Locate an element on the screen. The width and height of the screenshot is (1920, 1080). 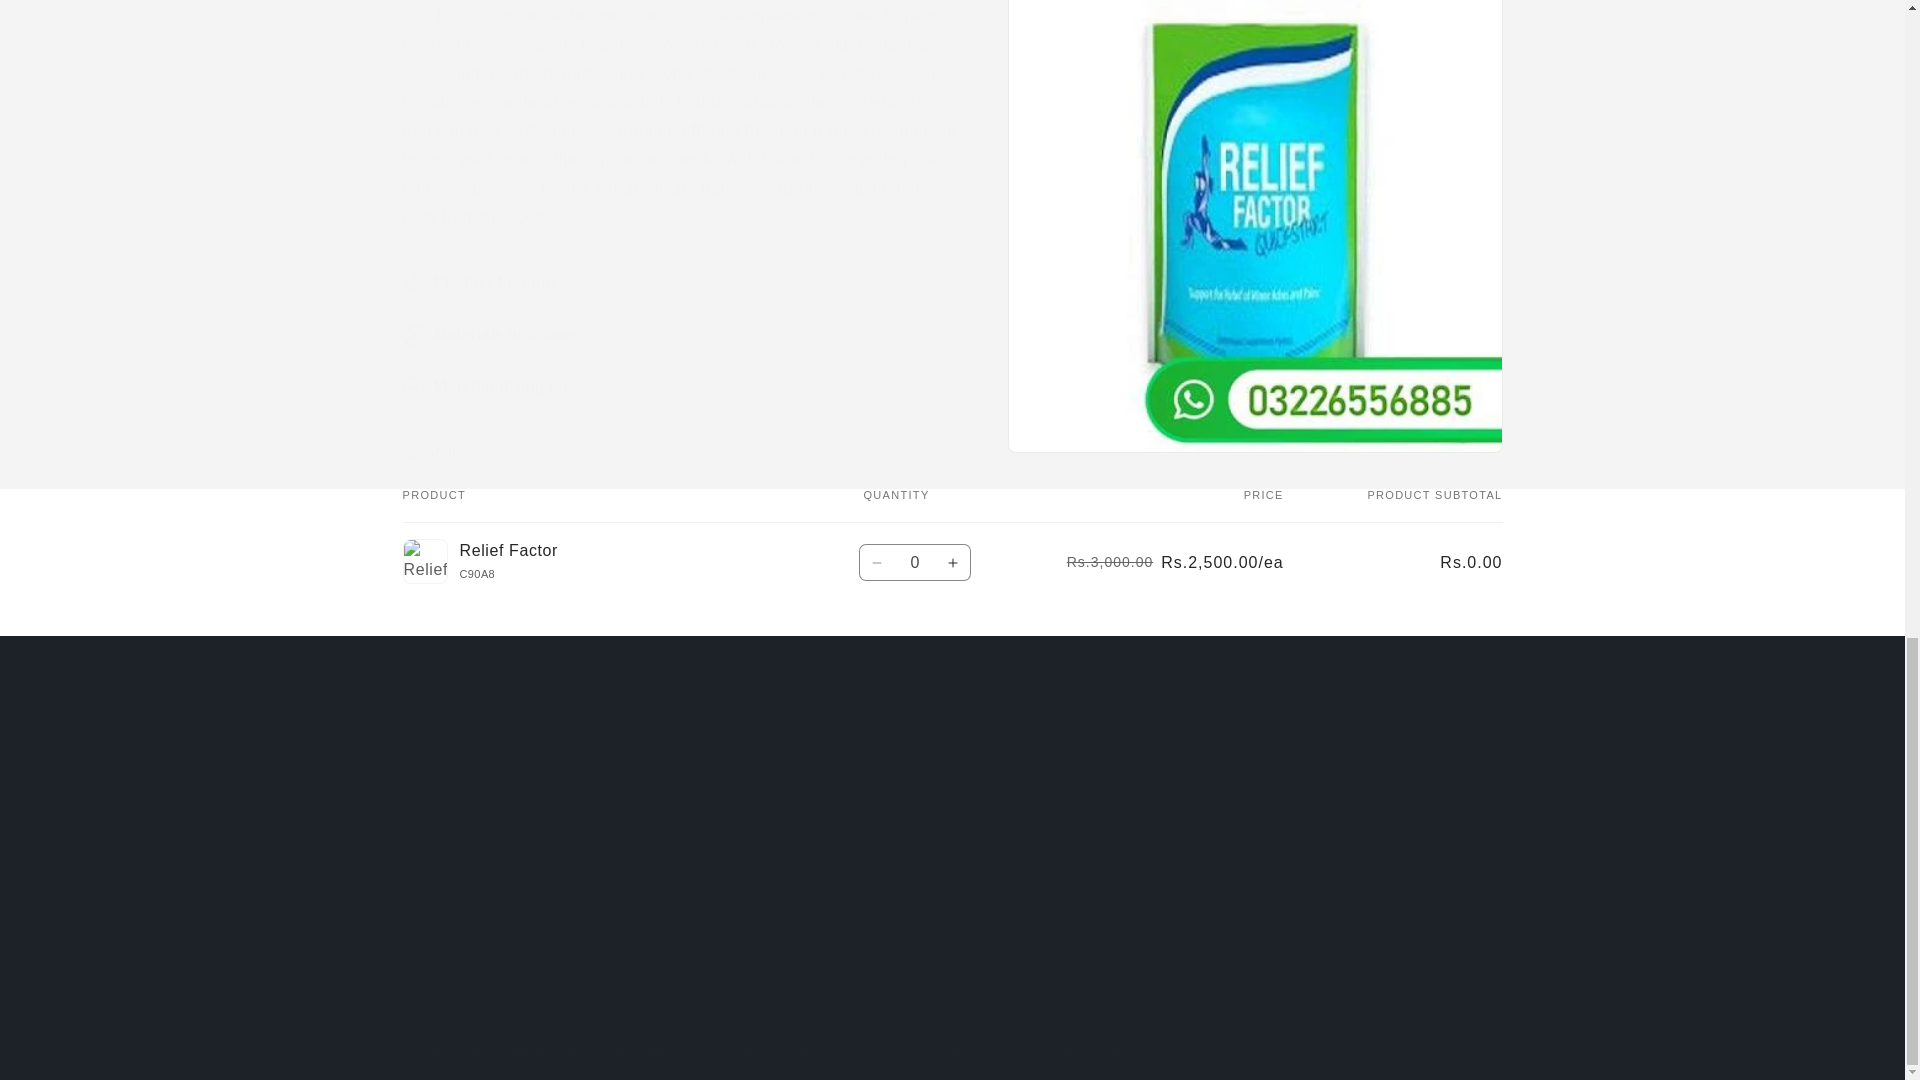
Powered by Shopify is located at coordinates (570, 1053).